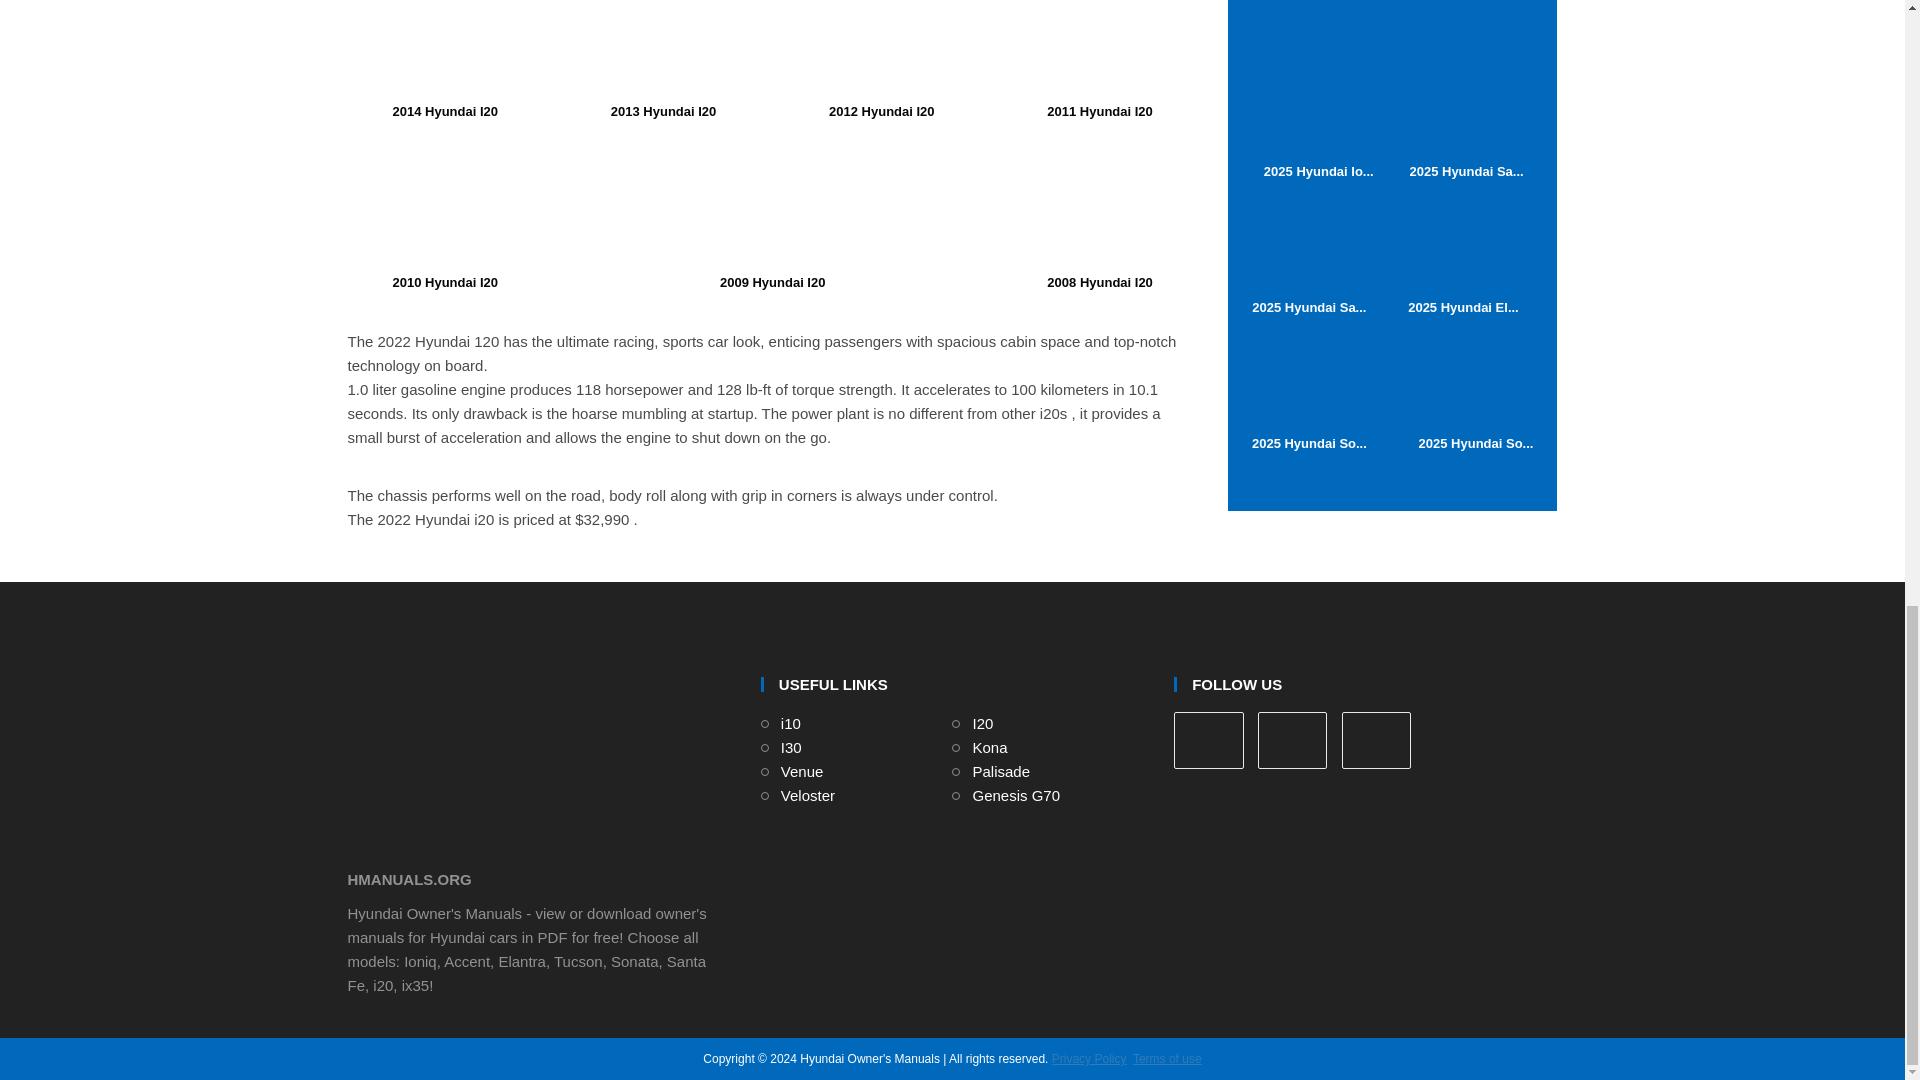 The width and height of the screenshot is (1920, 1080). Describe the element at coordinates (1100, 214) in the screenshot. I see `2008 Hyundai I20` at that location.